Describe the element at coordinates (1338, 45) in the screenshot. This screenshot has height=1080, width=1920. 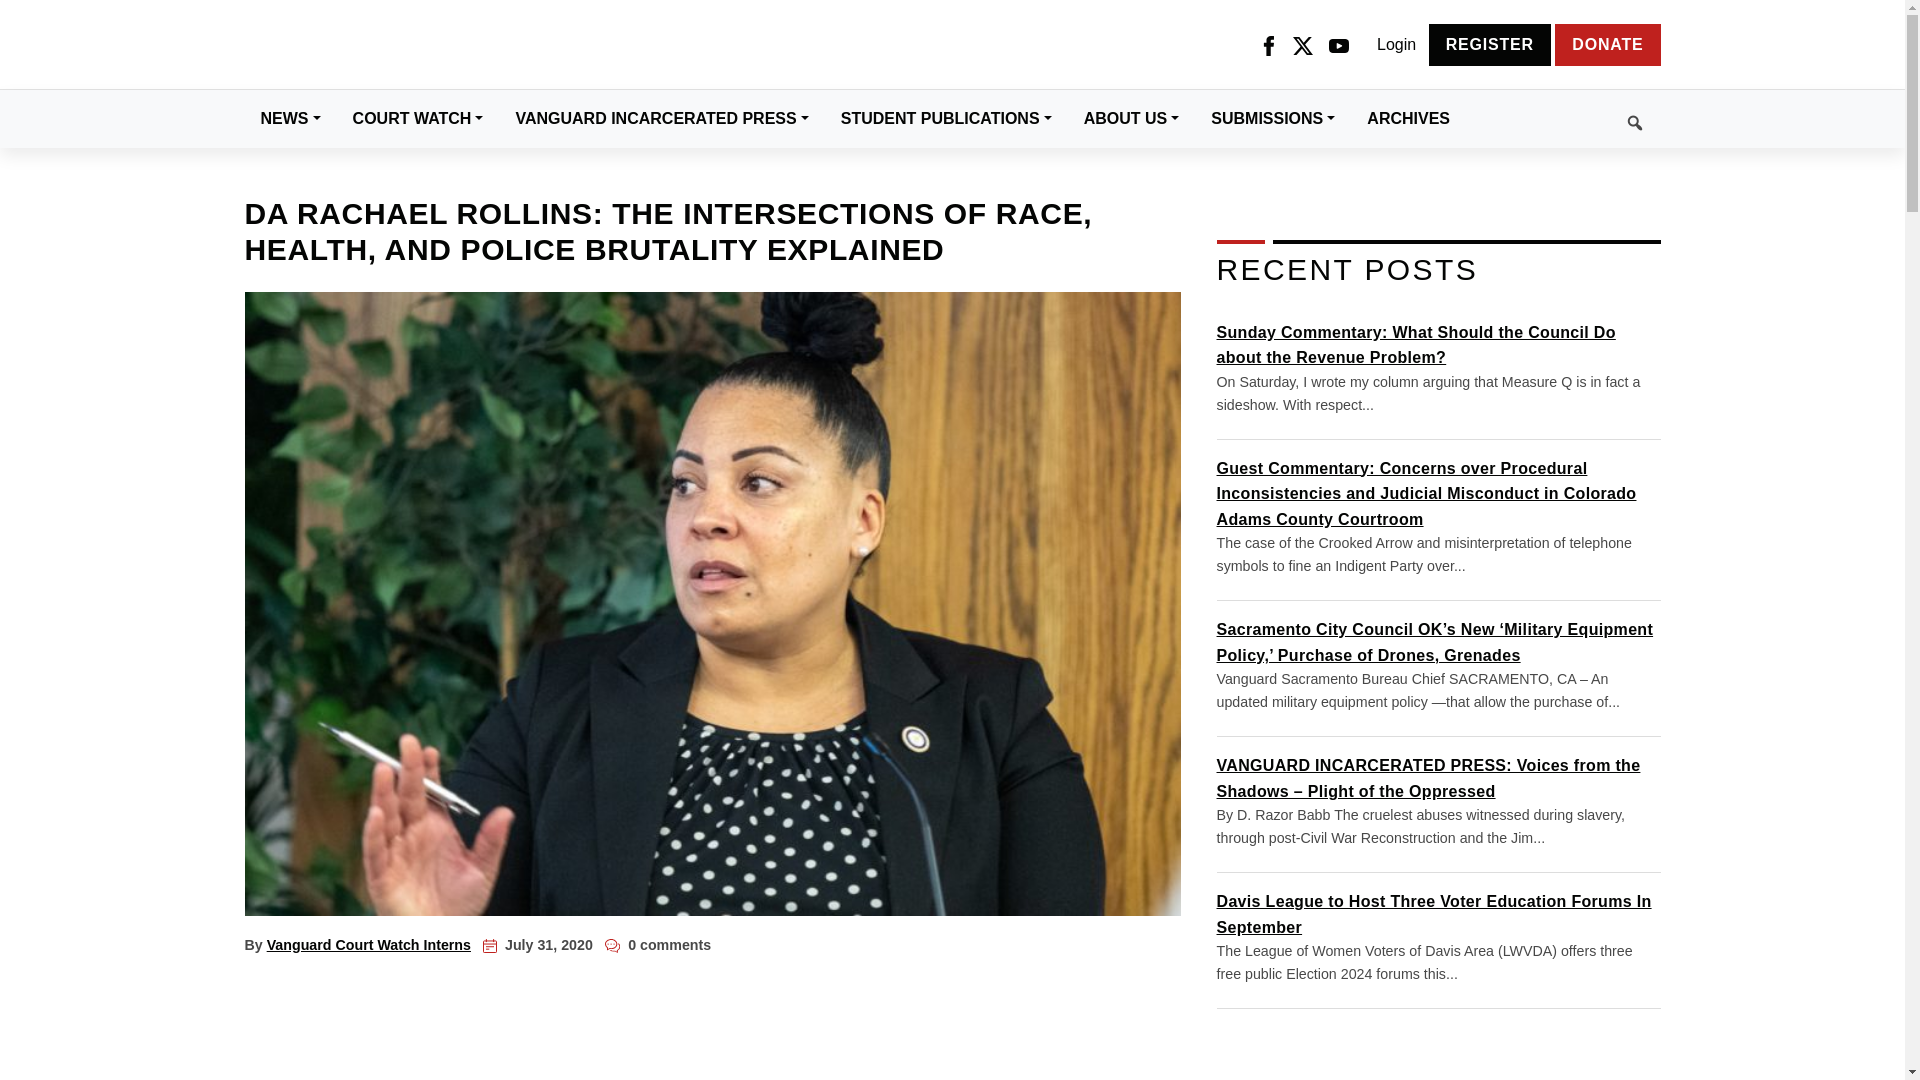
I see `YouTube` at that location.